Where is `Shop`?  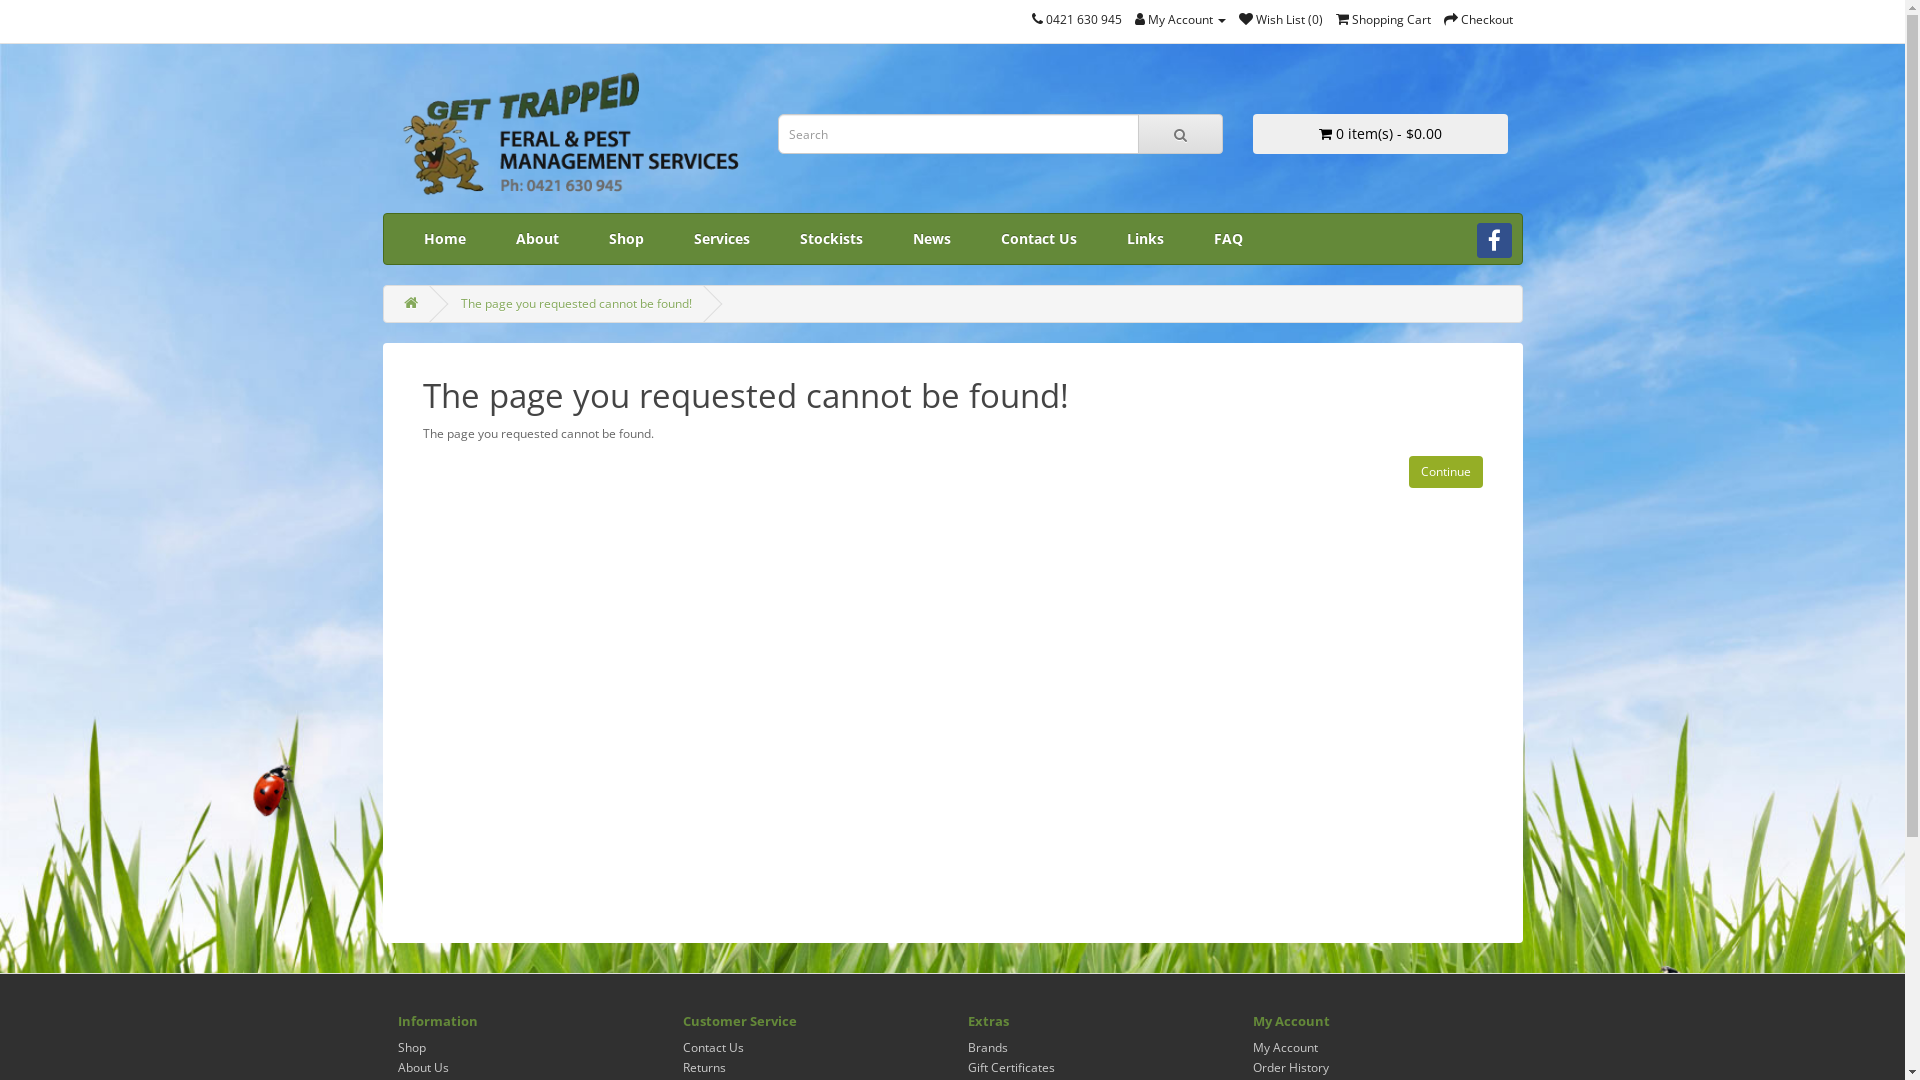 Shop is located at coordinates (626, 239).